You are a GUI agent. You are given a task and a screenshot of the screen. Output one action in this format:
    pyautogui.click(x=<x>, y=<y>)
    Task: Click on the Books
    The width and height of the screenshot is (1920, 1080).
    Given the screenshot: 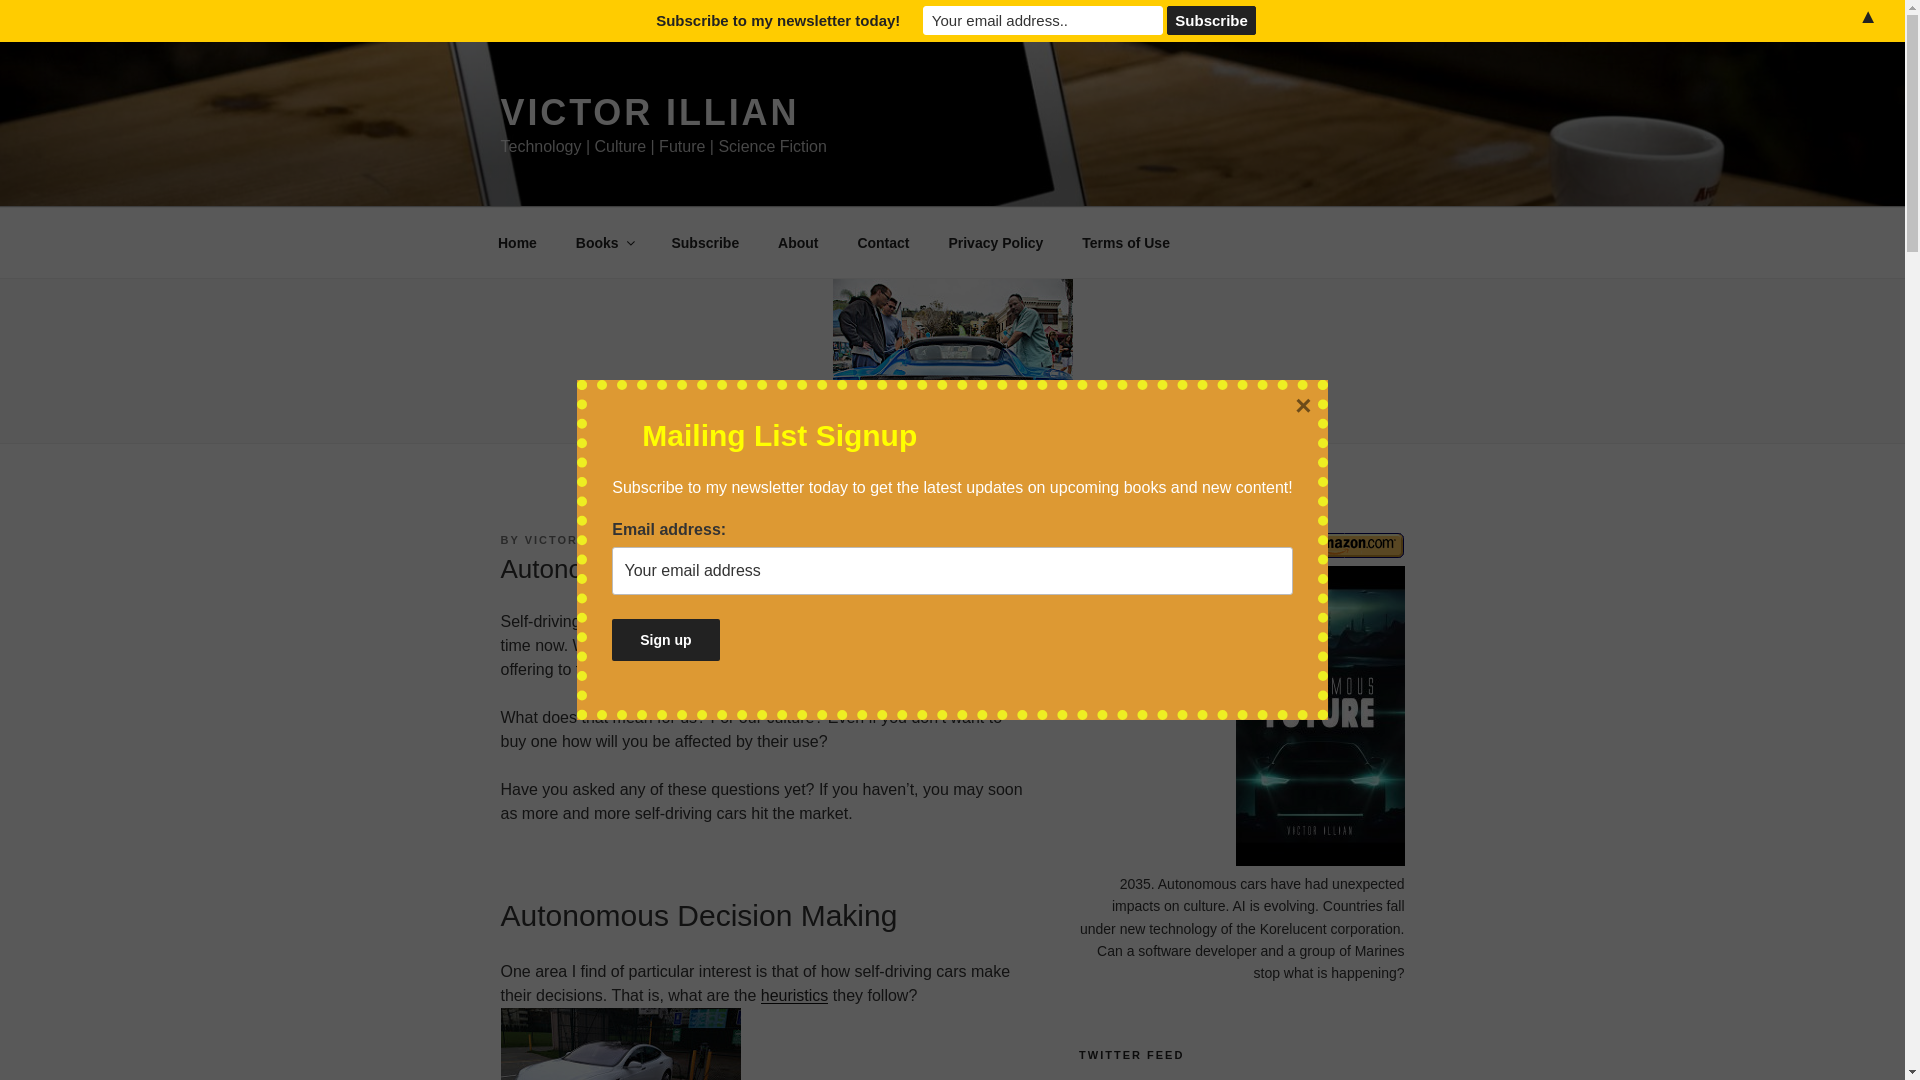 What is the action you would take?
    pyautogui.click(x=604, y=242)
    